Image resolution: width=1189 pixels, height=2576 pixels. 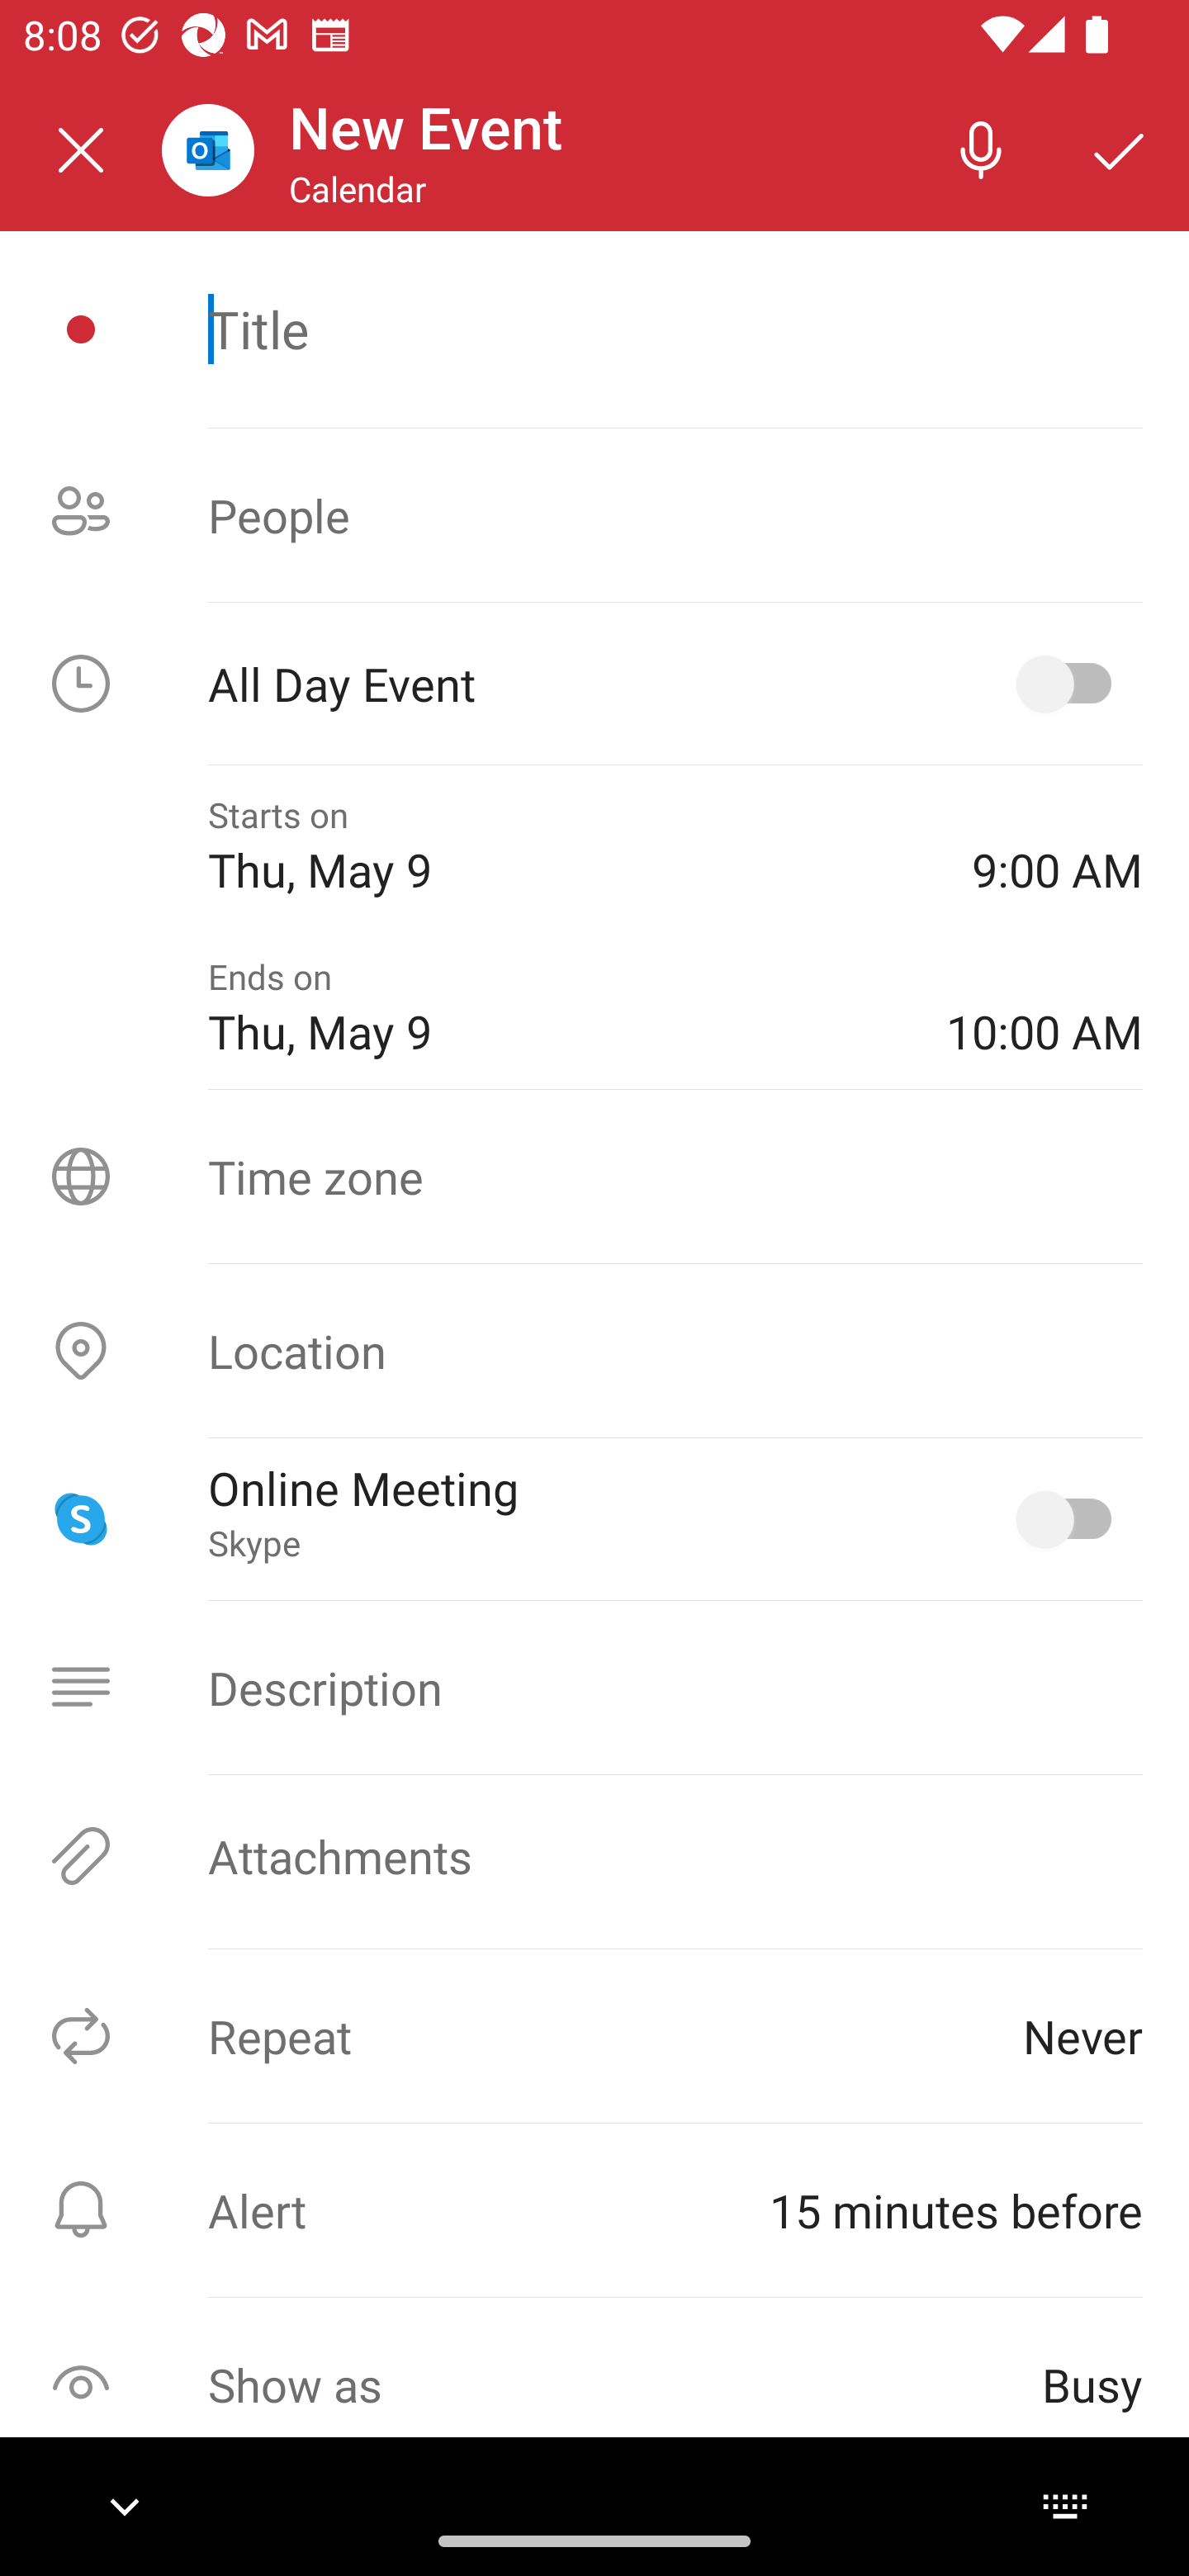 I want to click on Time zone, so click(x=594, y=1176).